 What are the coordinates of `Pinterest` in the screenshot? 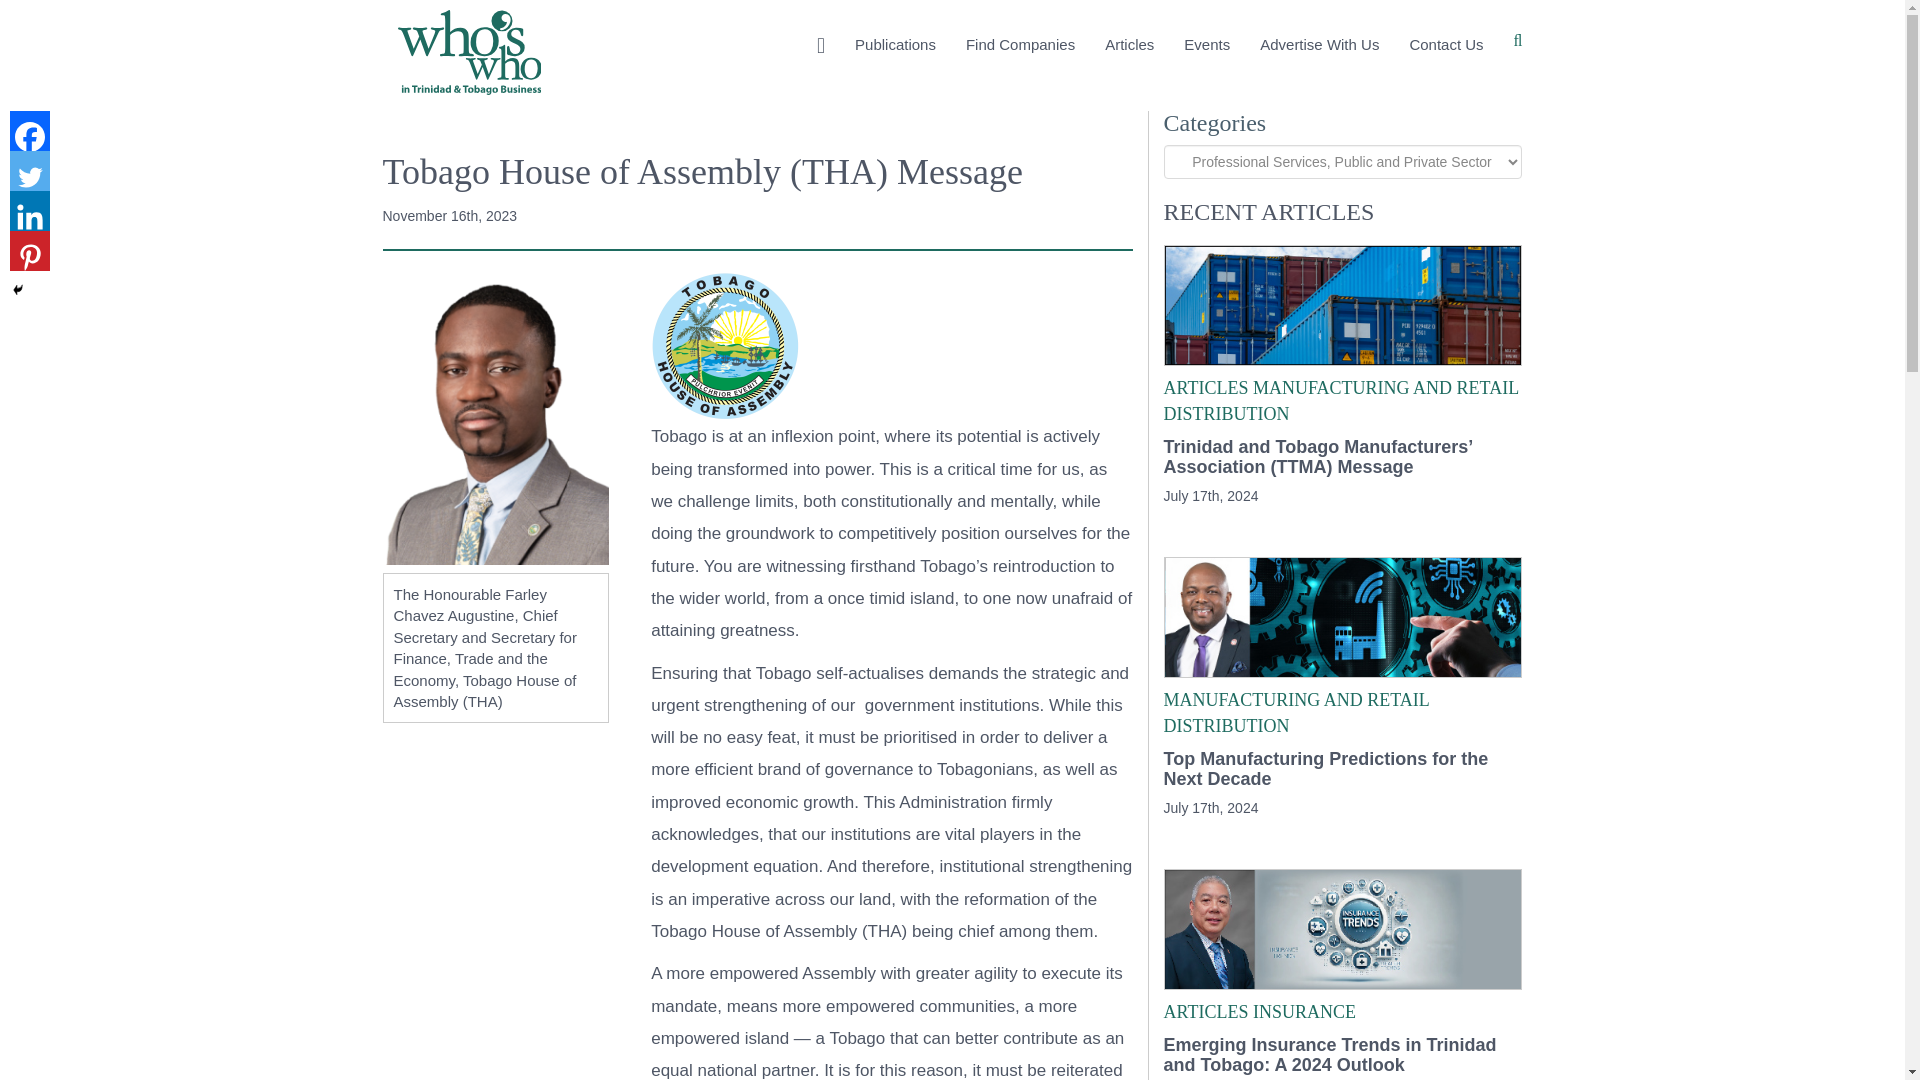 It's located at (29, 251).